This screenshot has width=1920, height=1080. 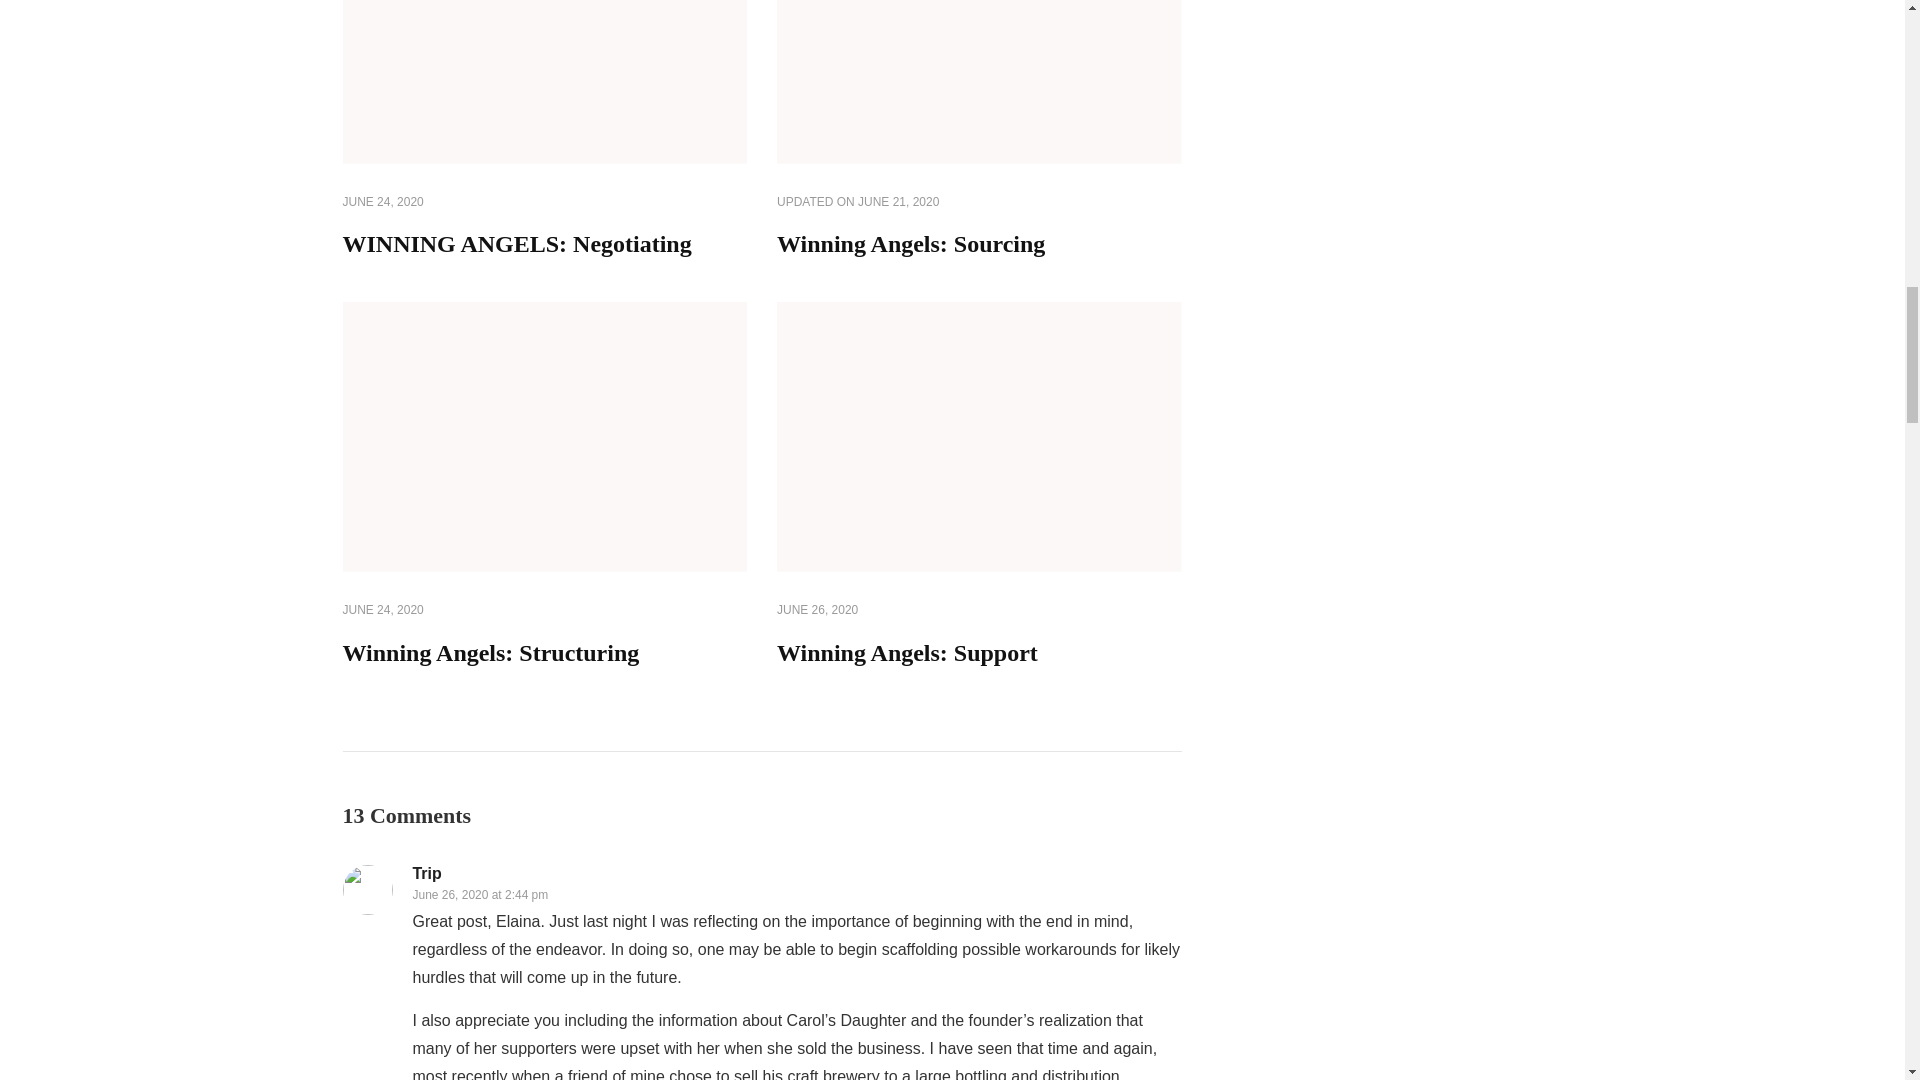 What do you see at coordinates (908, 653) in the screenshot?
I see `Winning Angels: Support` at bounding box center [908, 653].